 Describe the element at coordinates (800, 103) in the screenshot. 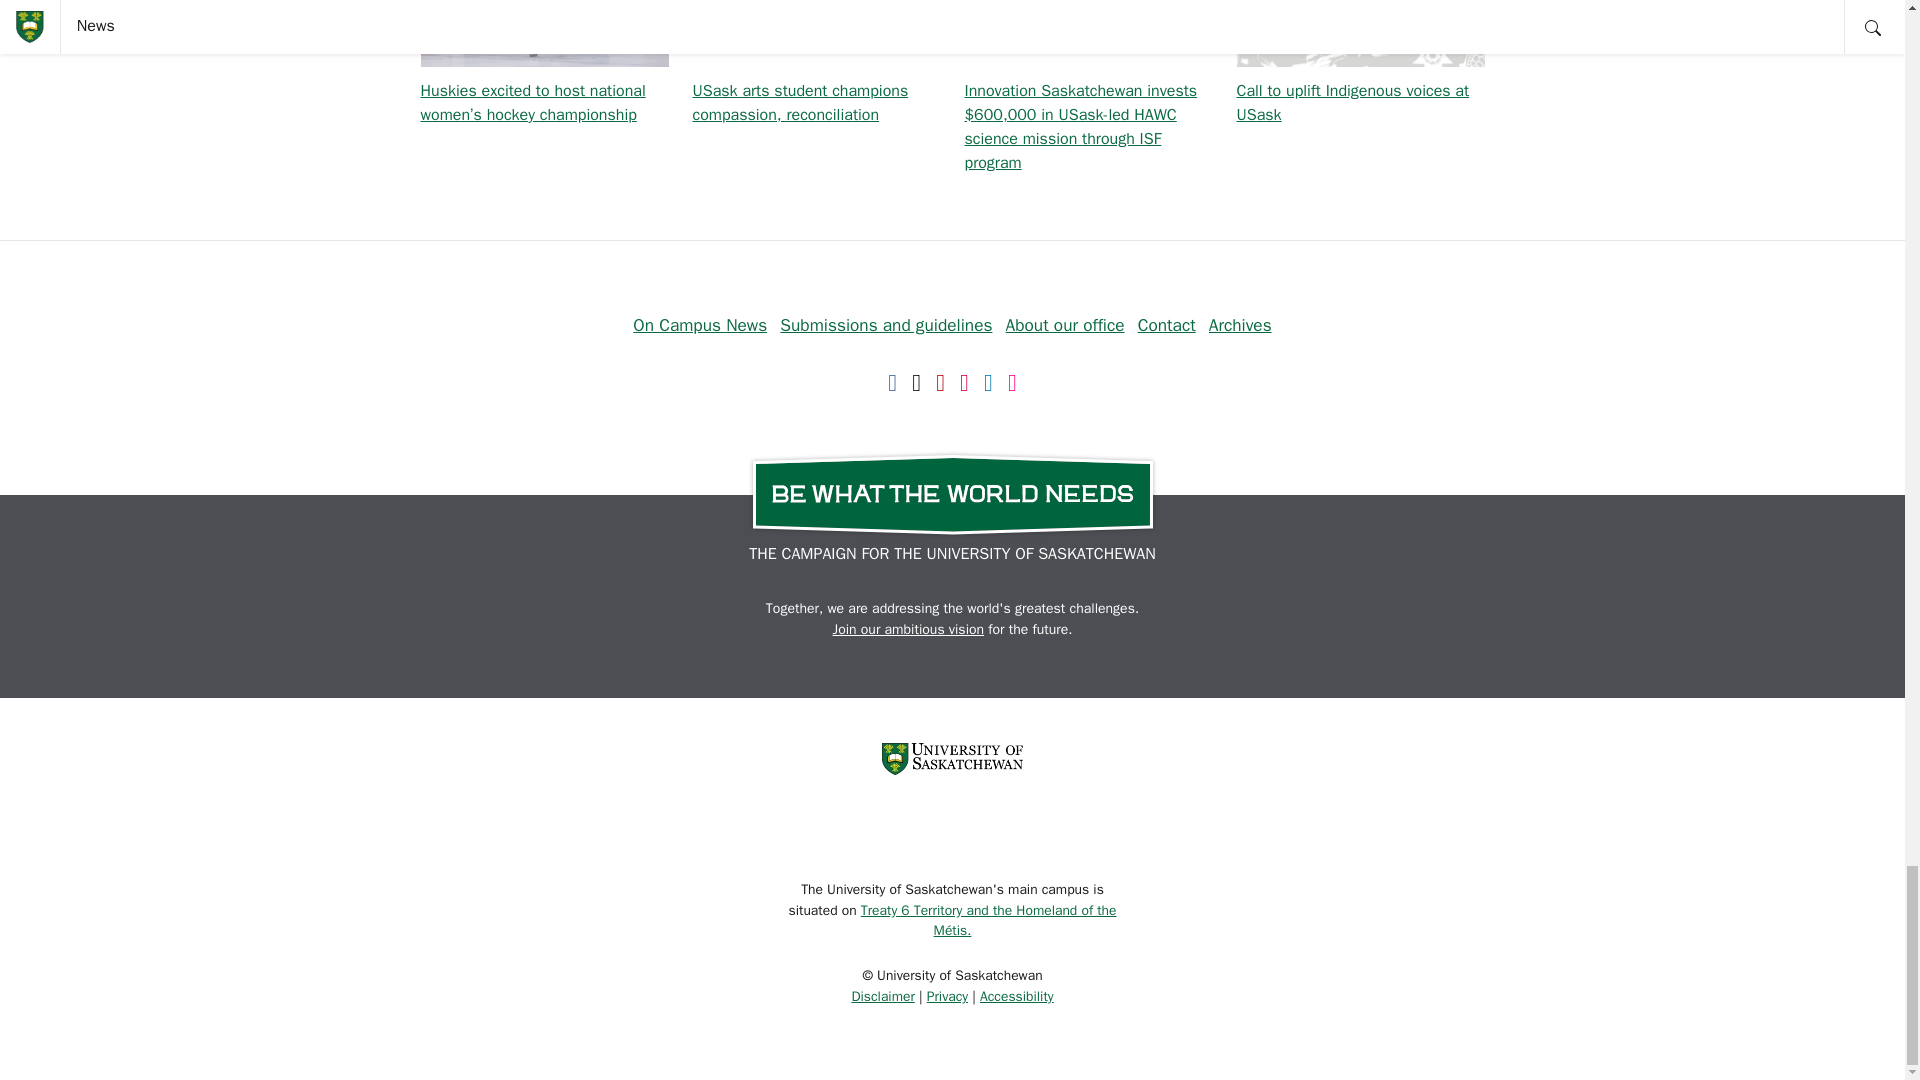

I see `USask arts student champions compassion, reconciliation` at that location.